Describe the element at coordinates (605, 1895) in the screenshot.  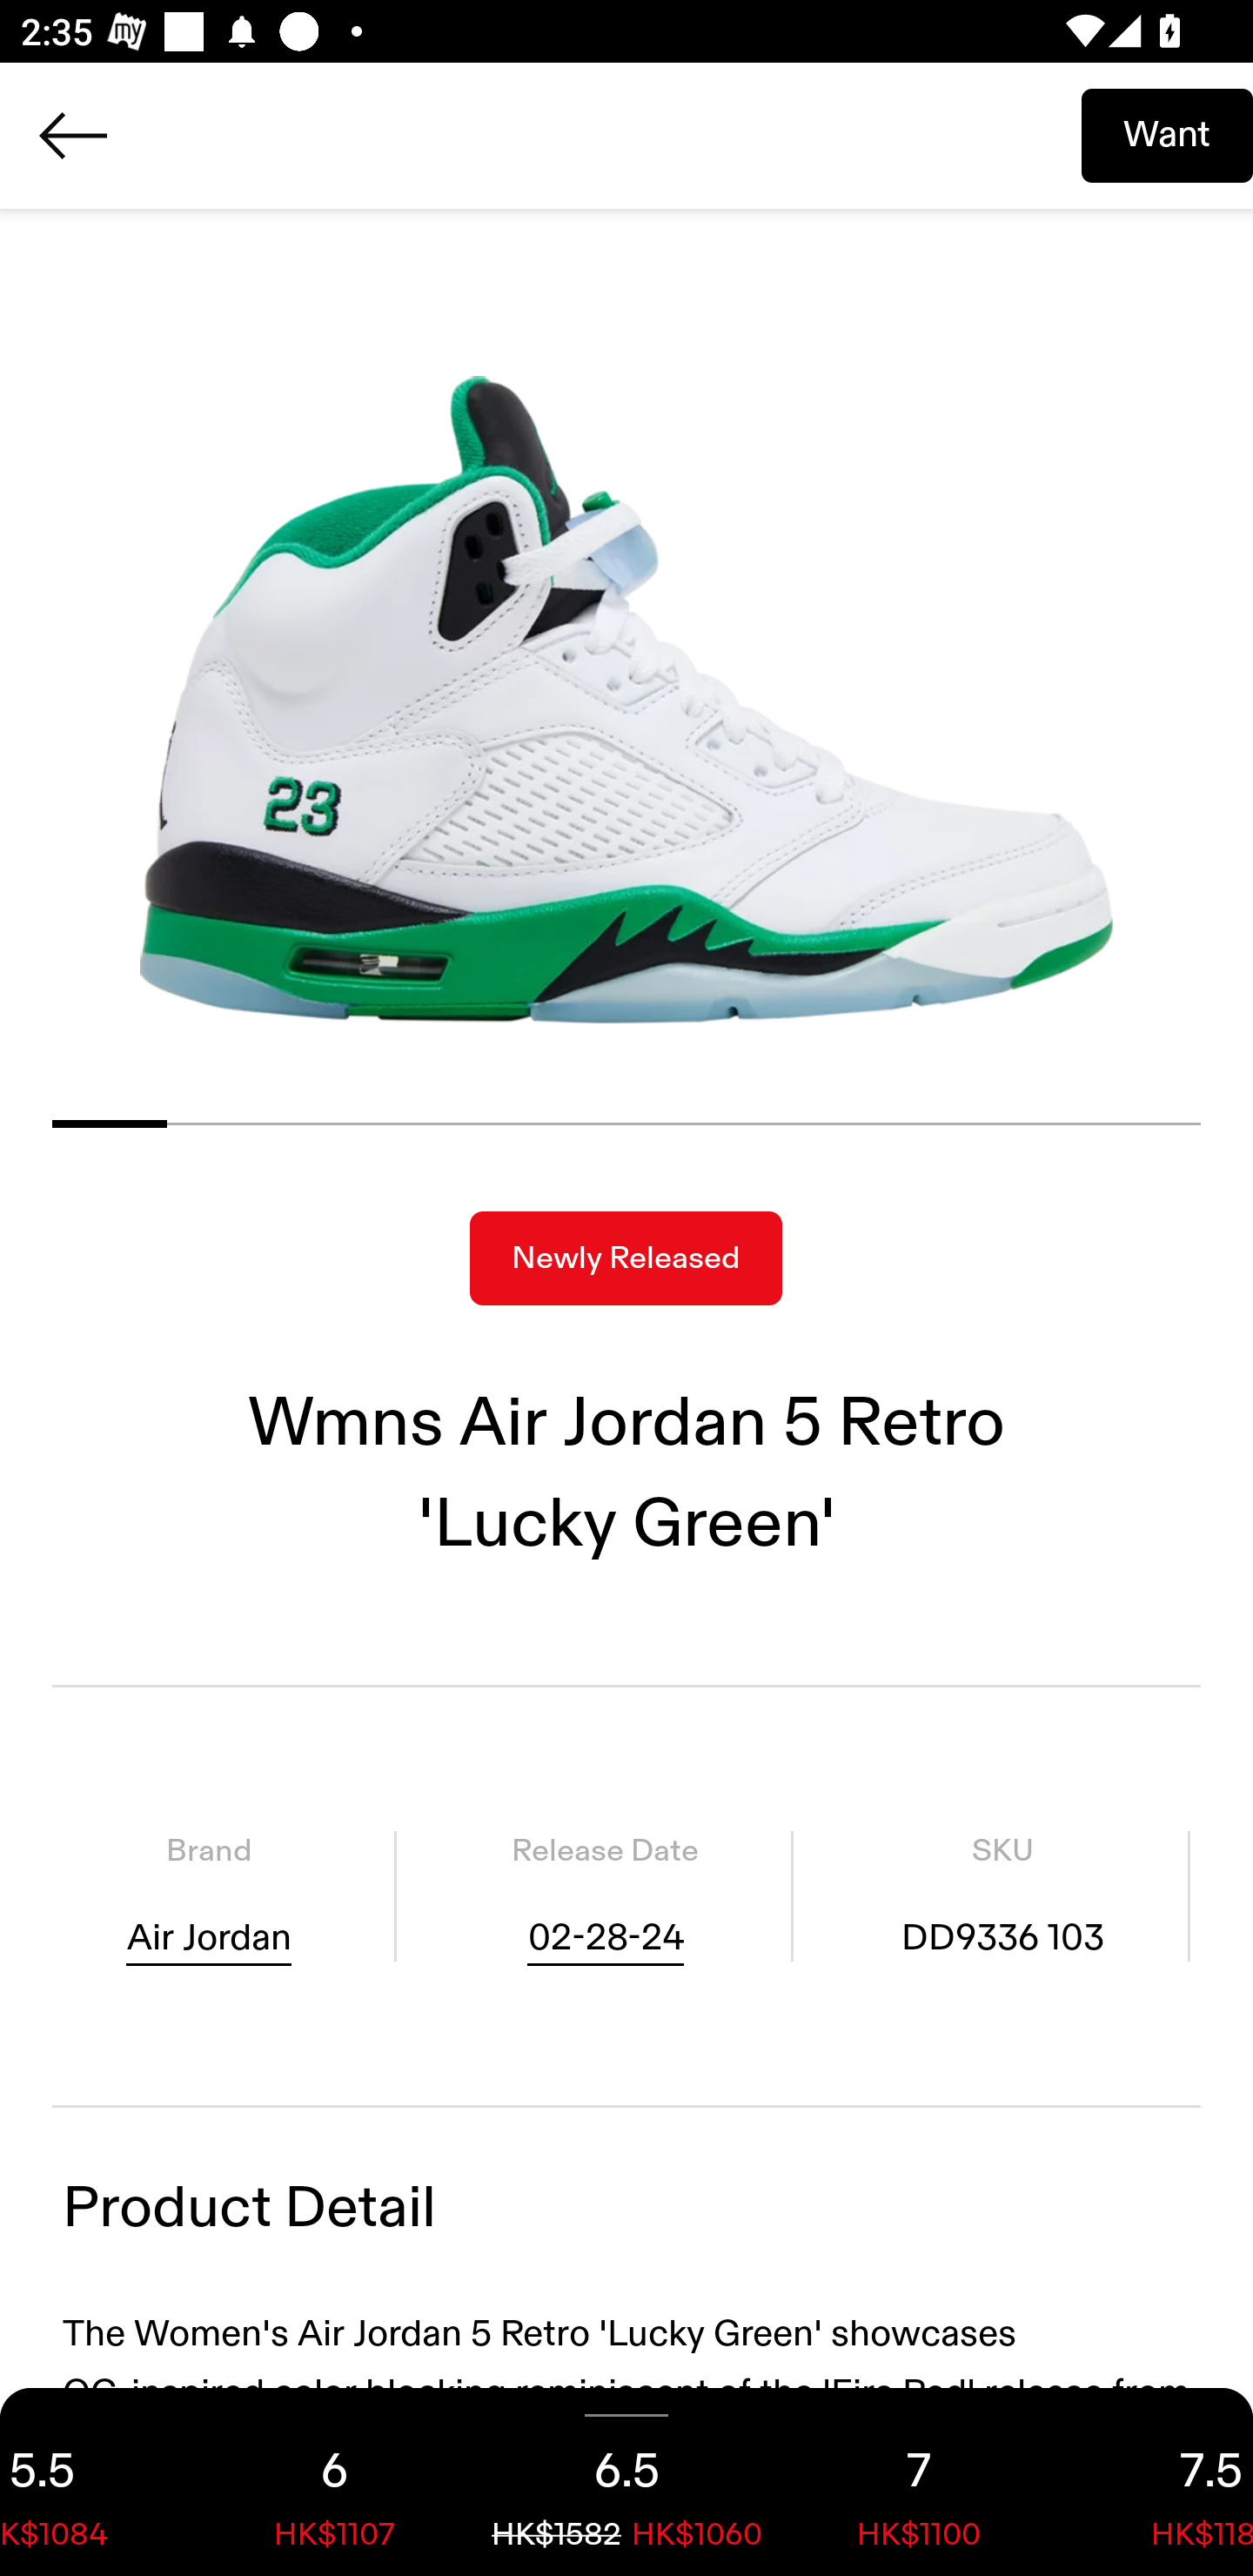
I see `Release Date 02-28-24` at that location.